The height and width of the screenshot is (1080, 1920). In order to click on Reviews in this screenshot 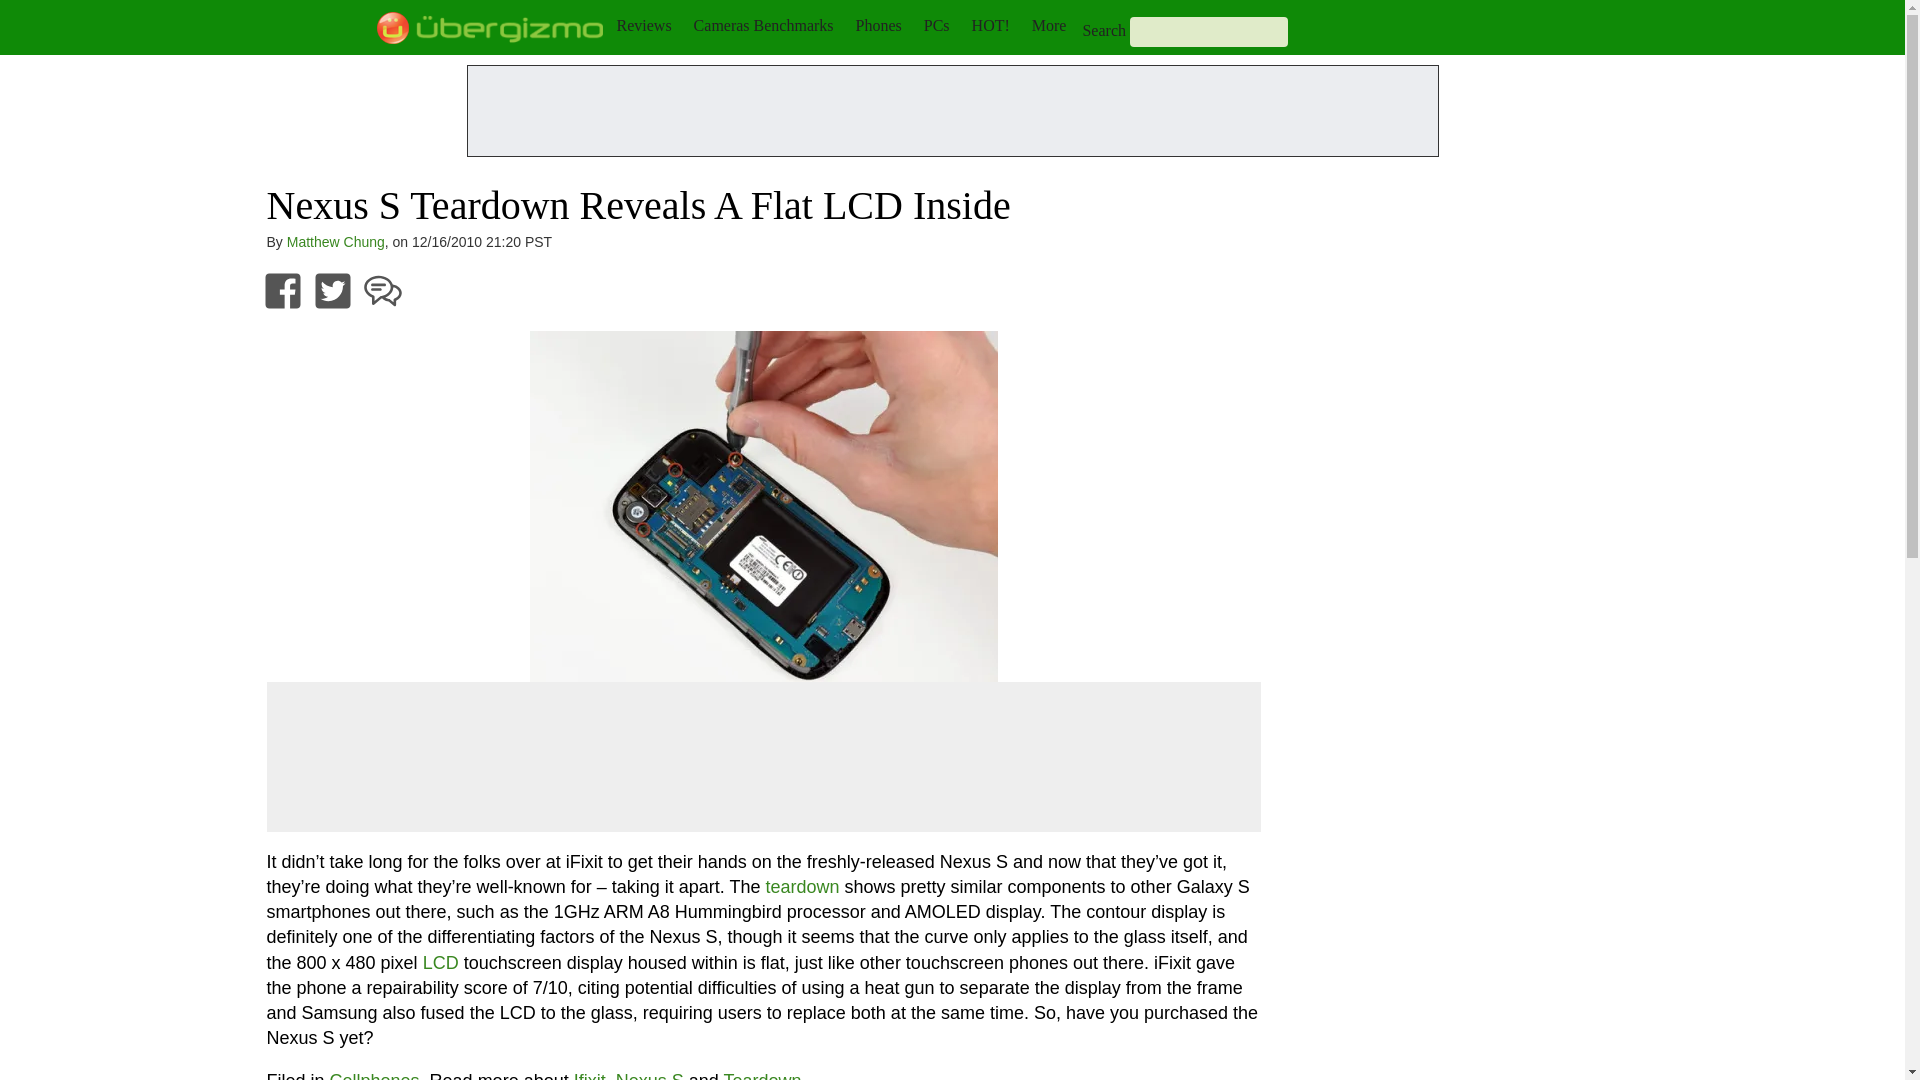, I will do `click(643, 25)`.